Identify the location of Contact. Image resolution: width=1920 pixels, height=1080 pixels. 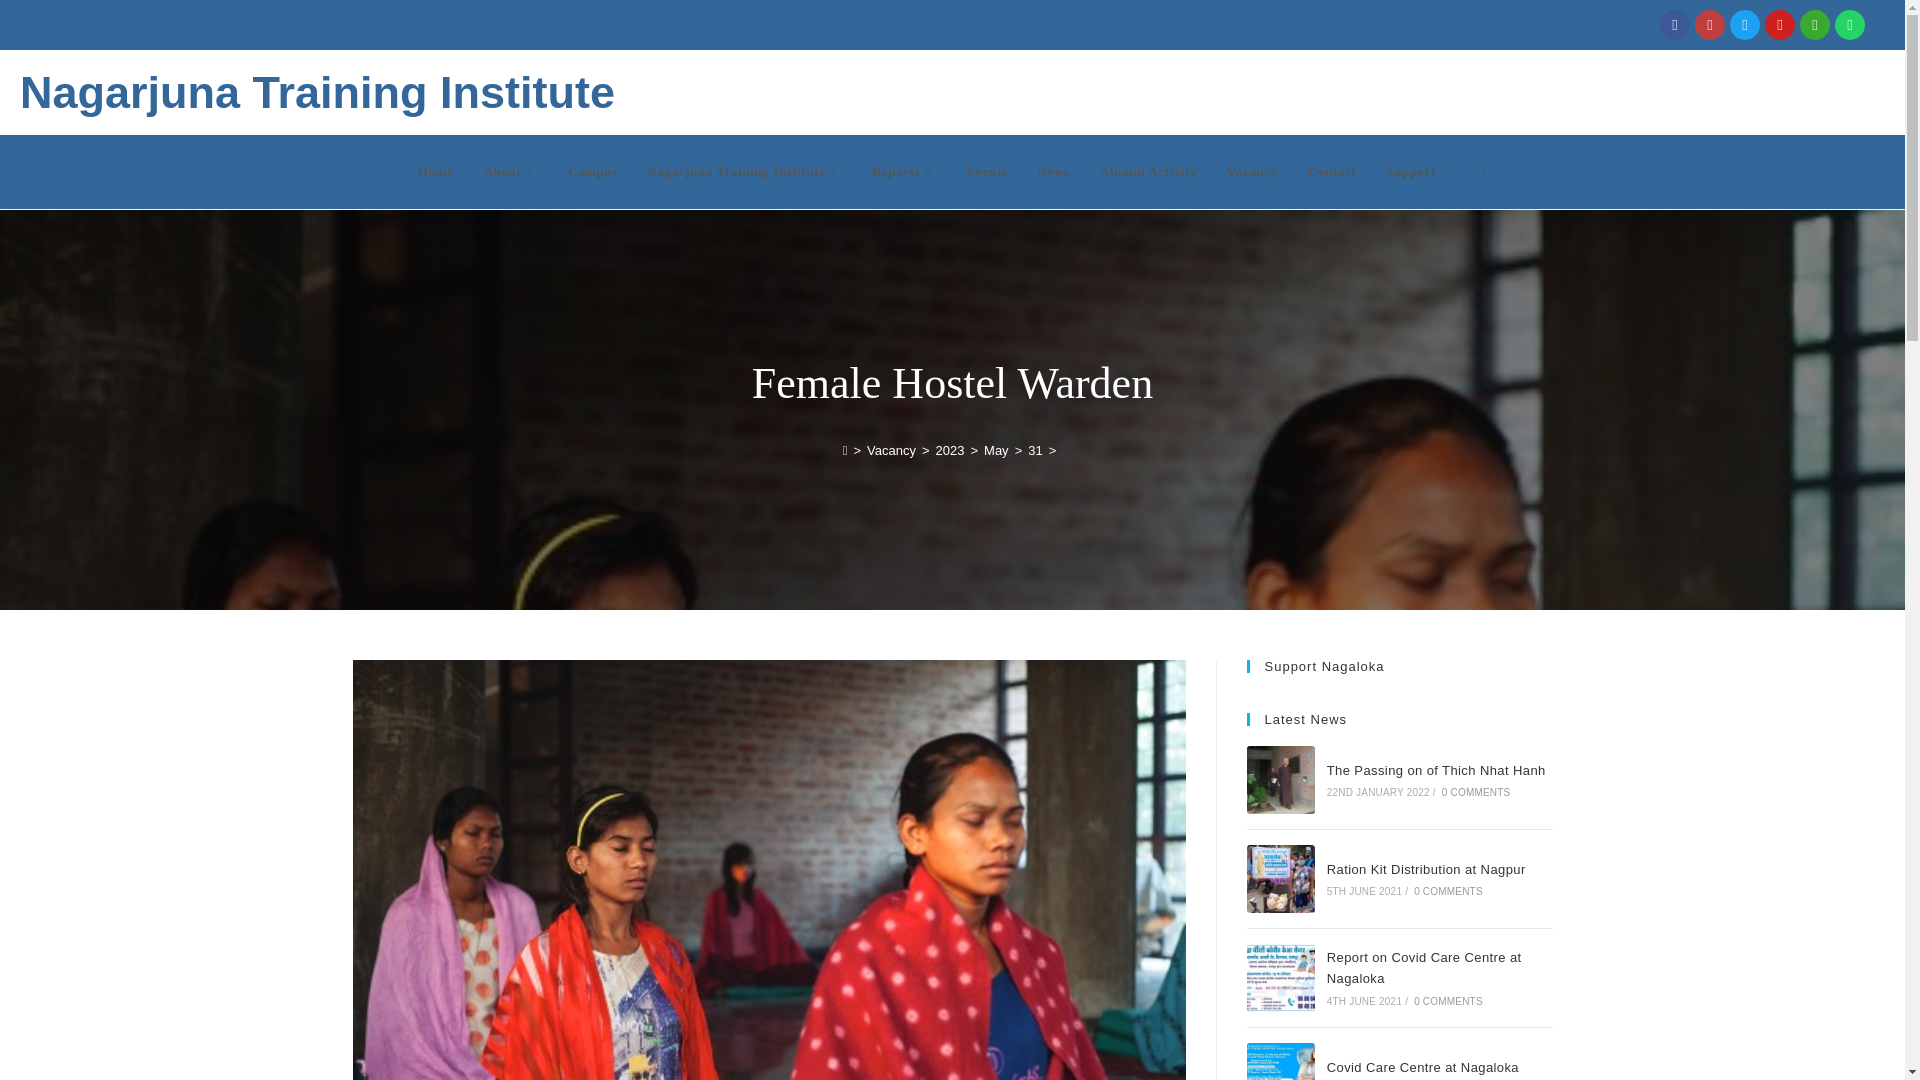
(1331, 172).